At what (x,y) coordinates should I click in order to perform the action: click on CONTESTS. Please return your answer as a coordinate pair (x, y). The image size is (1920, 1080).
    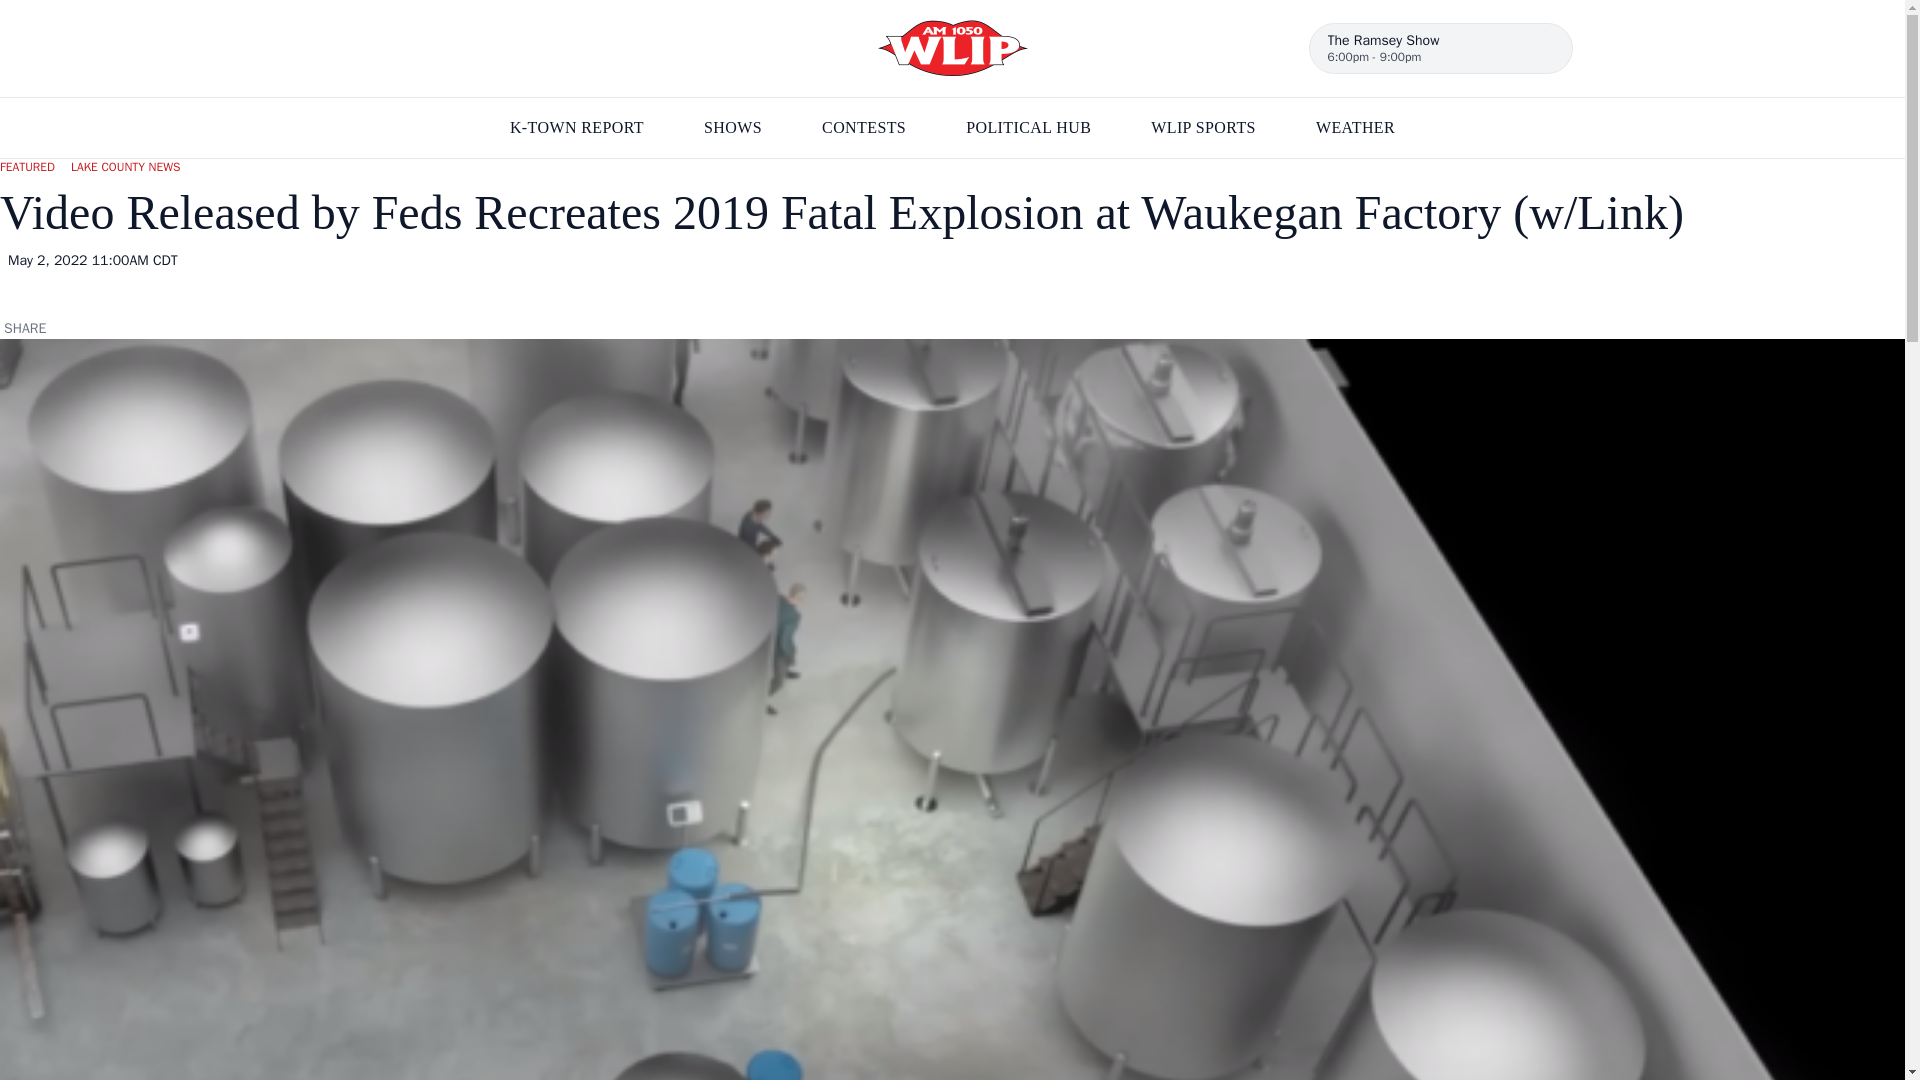
    Looking at the image, I should click on (1355, 128).